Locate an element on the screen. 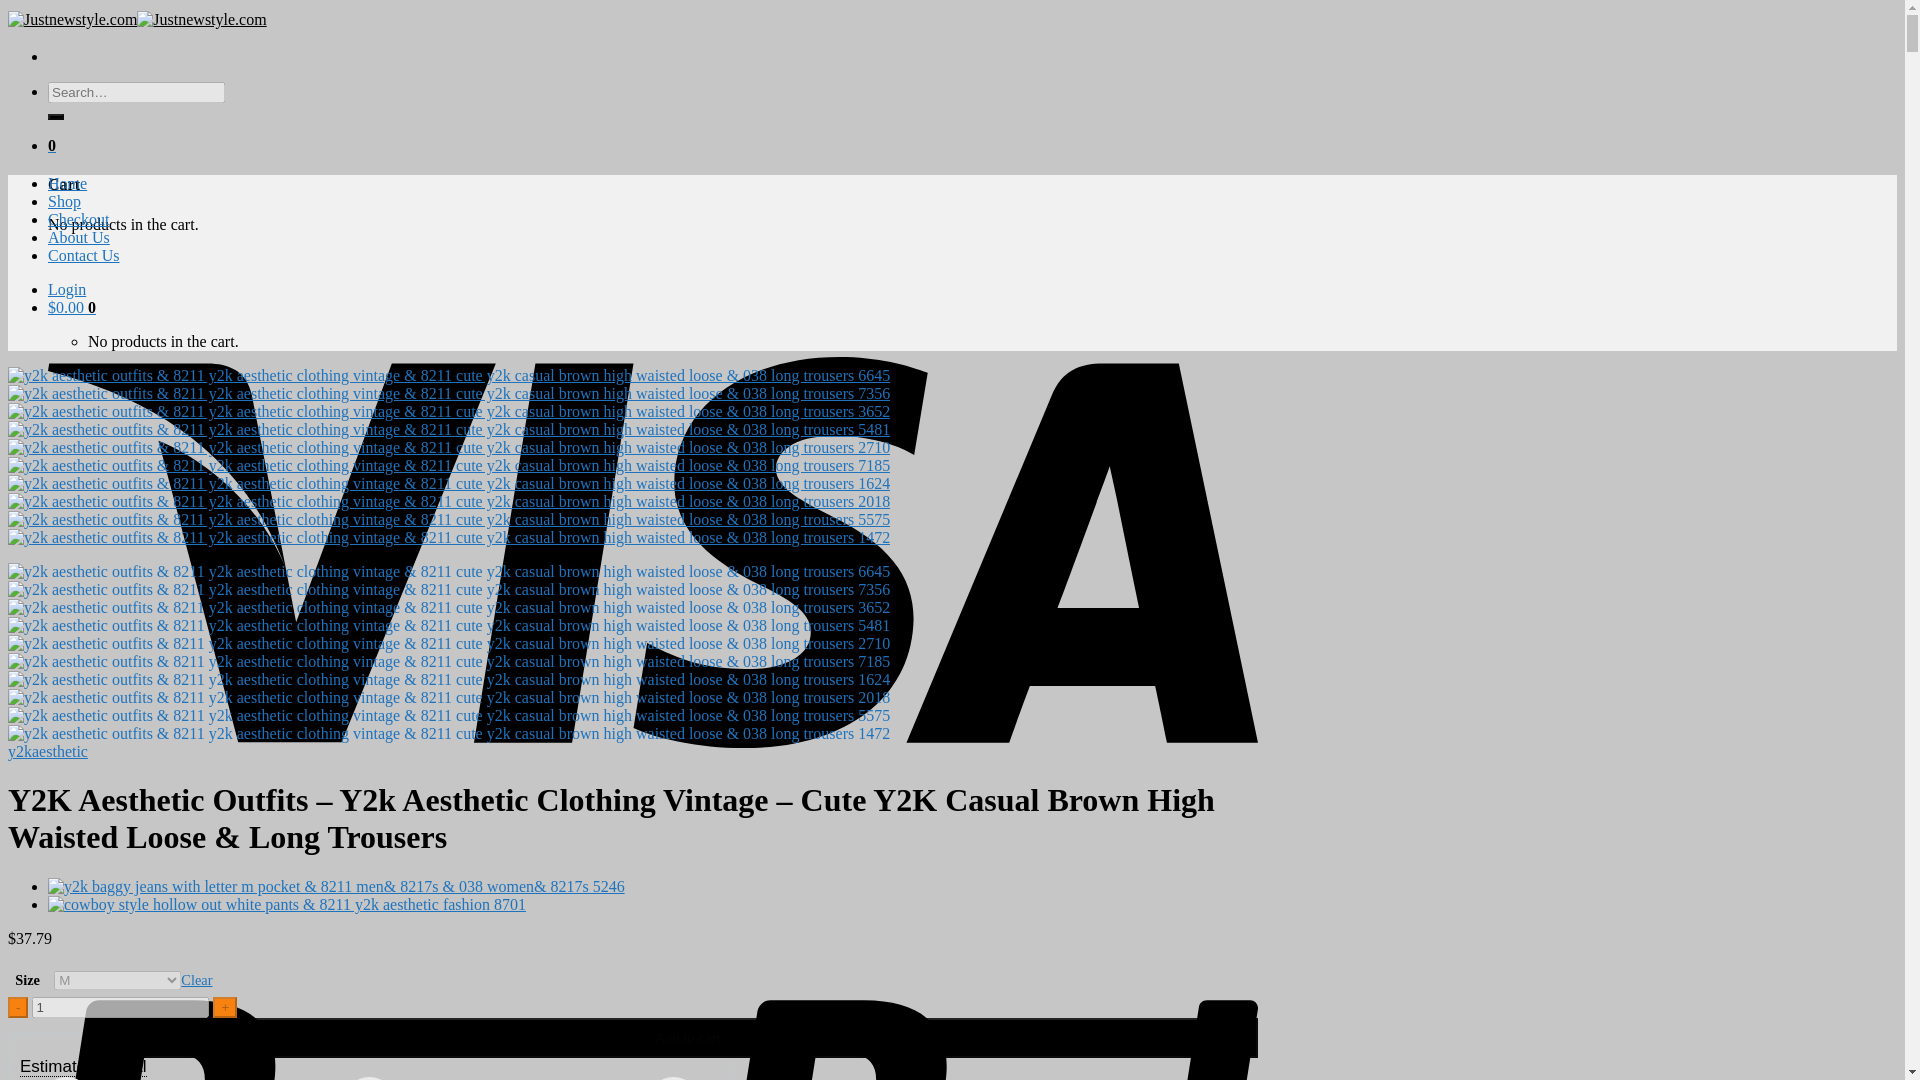 Image resolution: width=1920 pixels, height=1080 pixels. Clear is located at coordinates (196, 980).